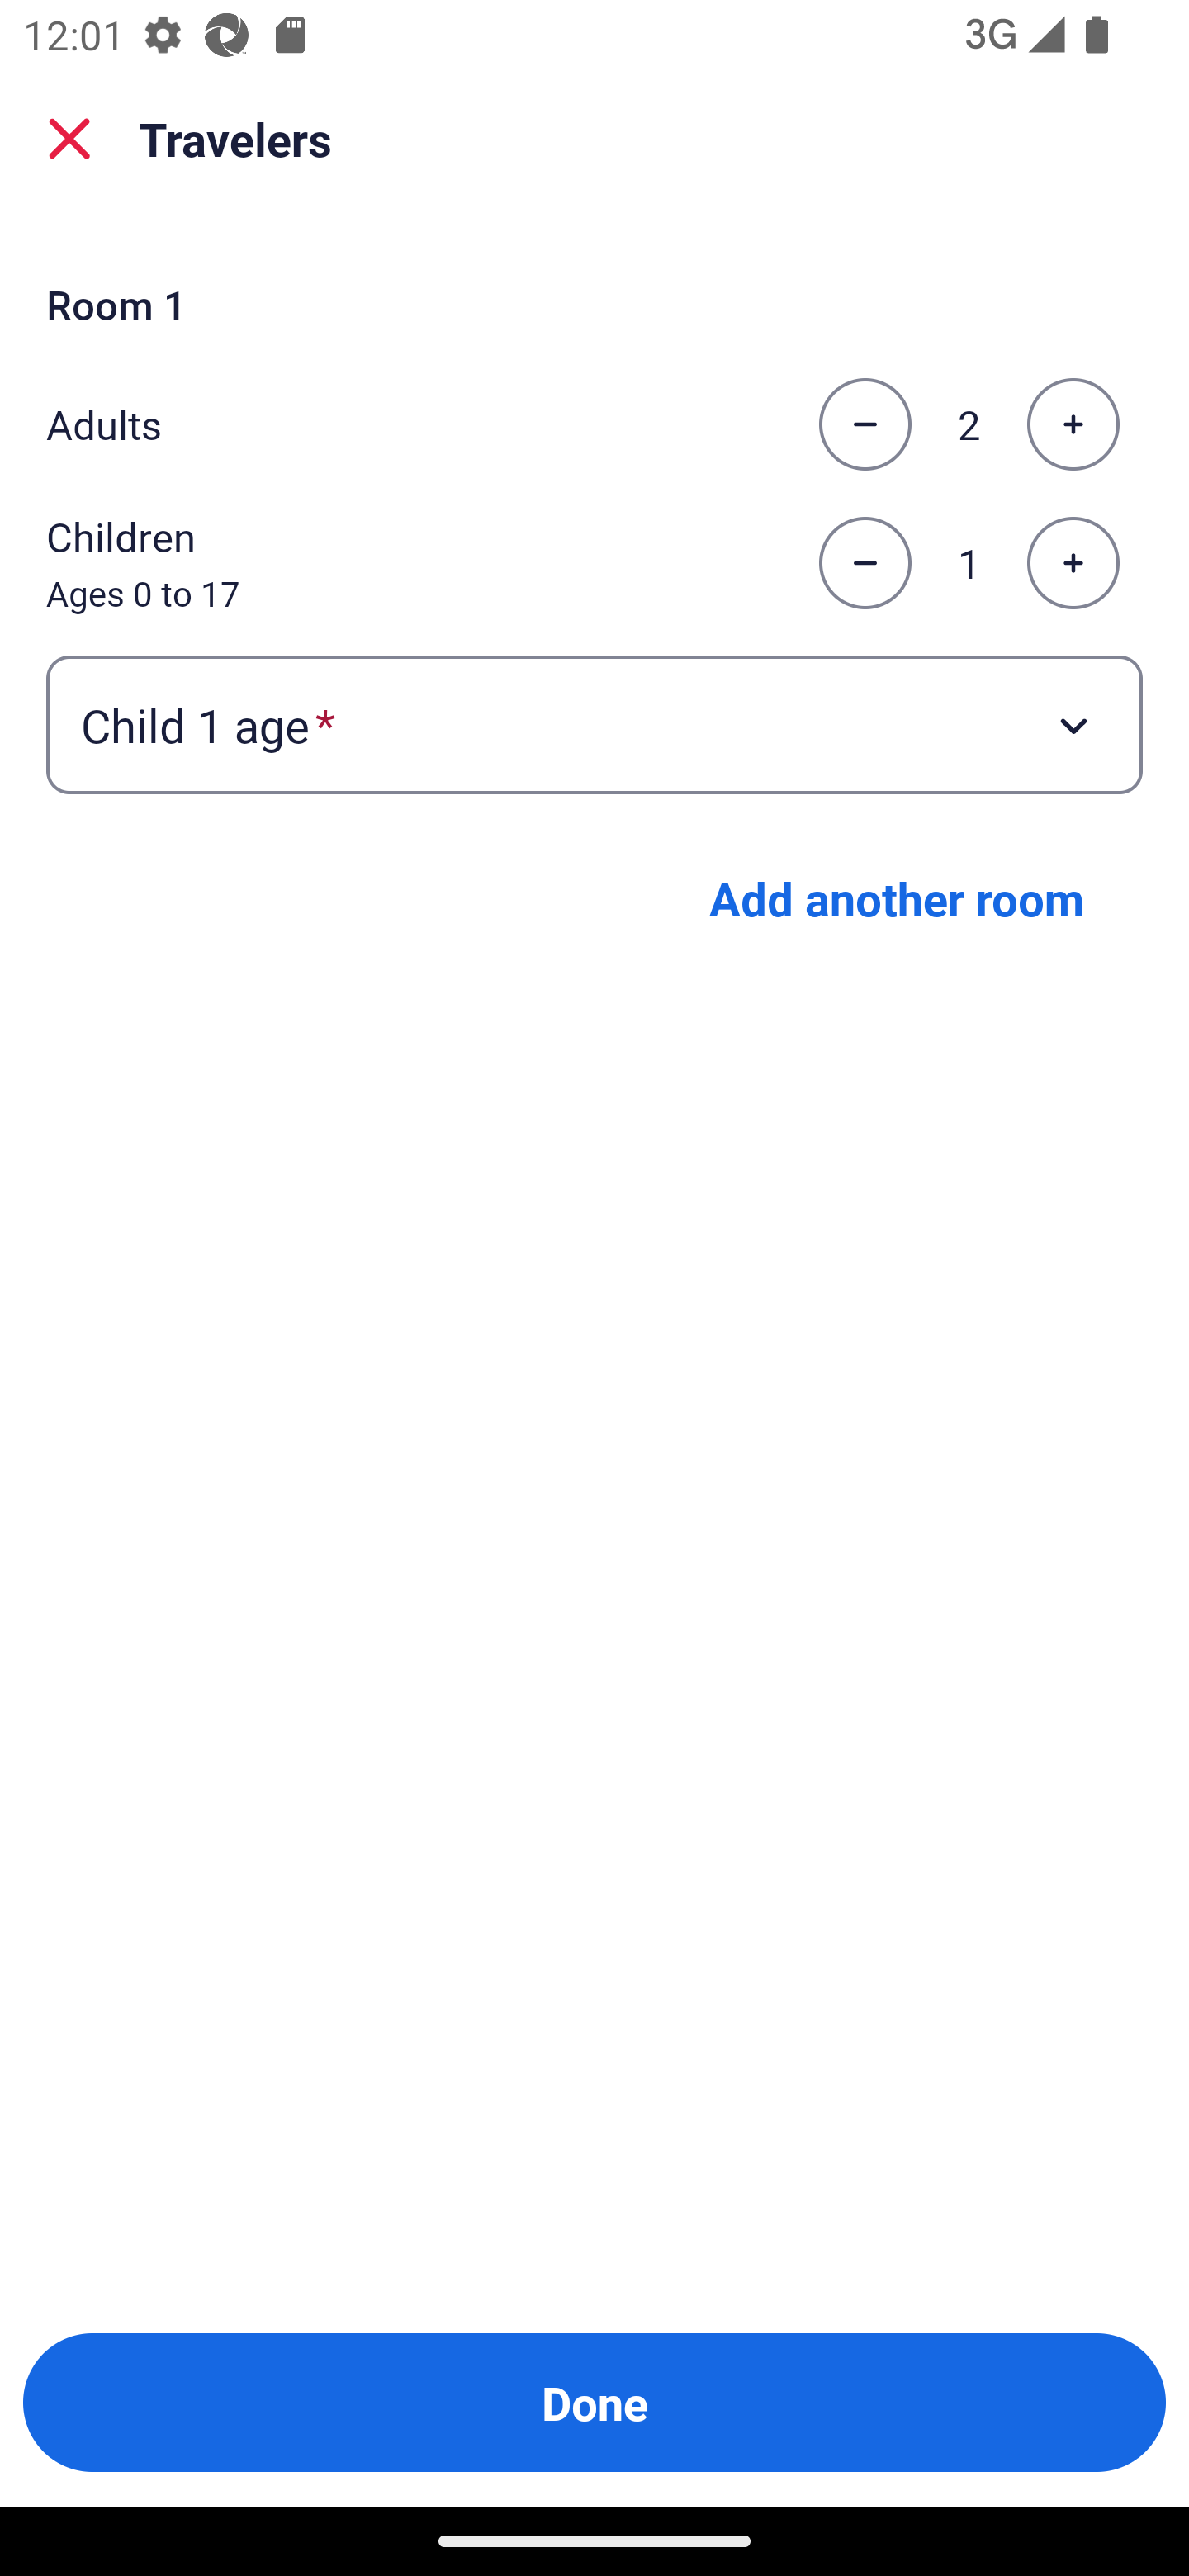 The width and height of the screenshot is (1189, 2576). I want to click on Decrease the number of adults, so click(865, 424).